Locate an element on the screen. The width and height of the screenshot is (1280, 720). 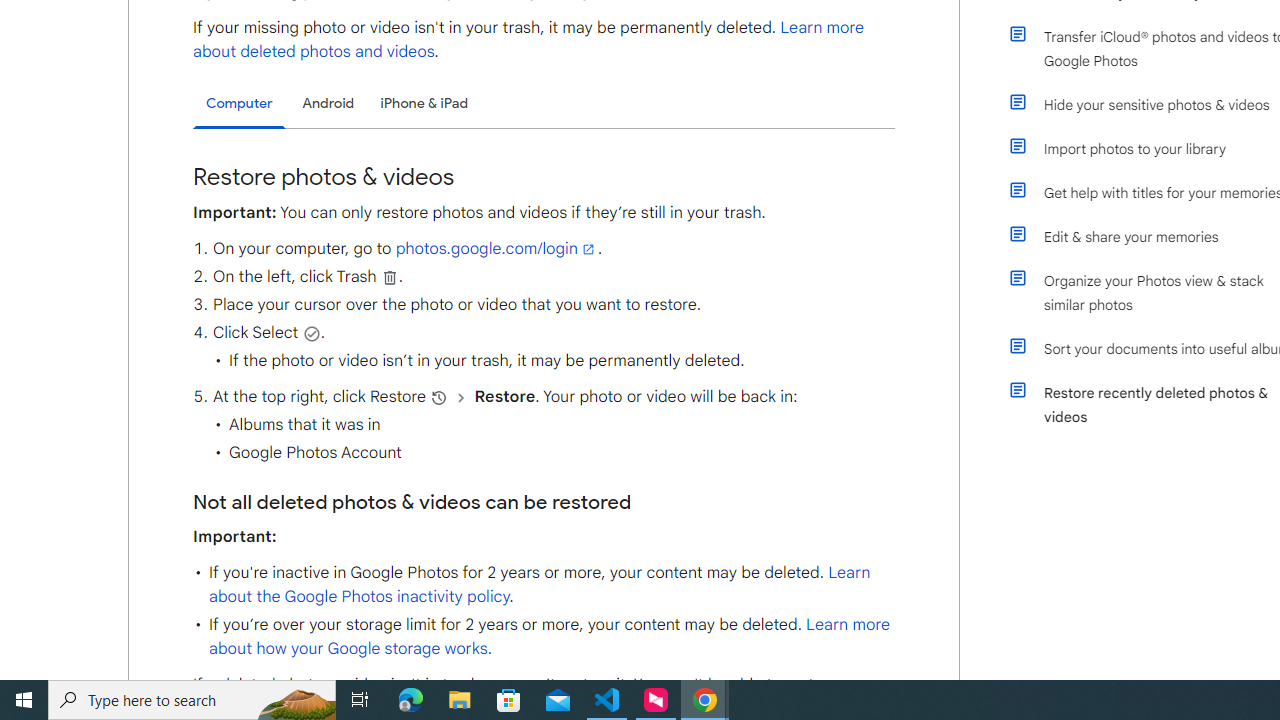
iPhone & iPad is located at coordinates (424, 102).